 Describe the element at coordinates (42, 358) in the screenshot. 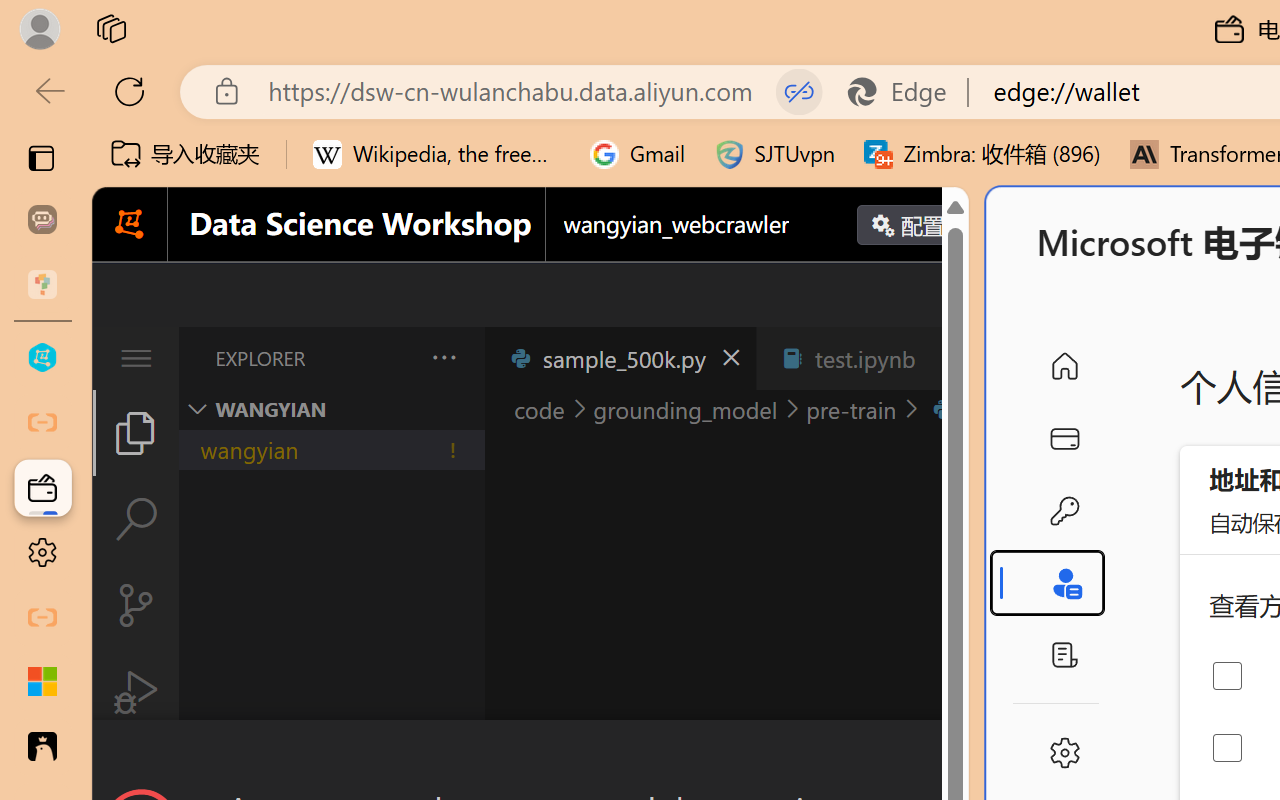

I see `wangyian_dsw - DSW` at that location.